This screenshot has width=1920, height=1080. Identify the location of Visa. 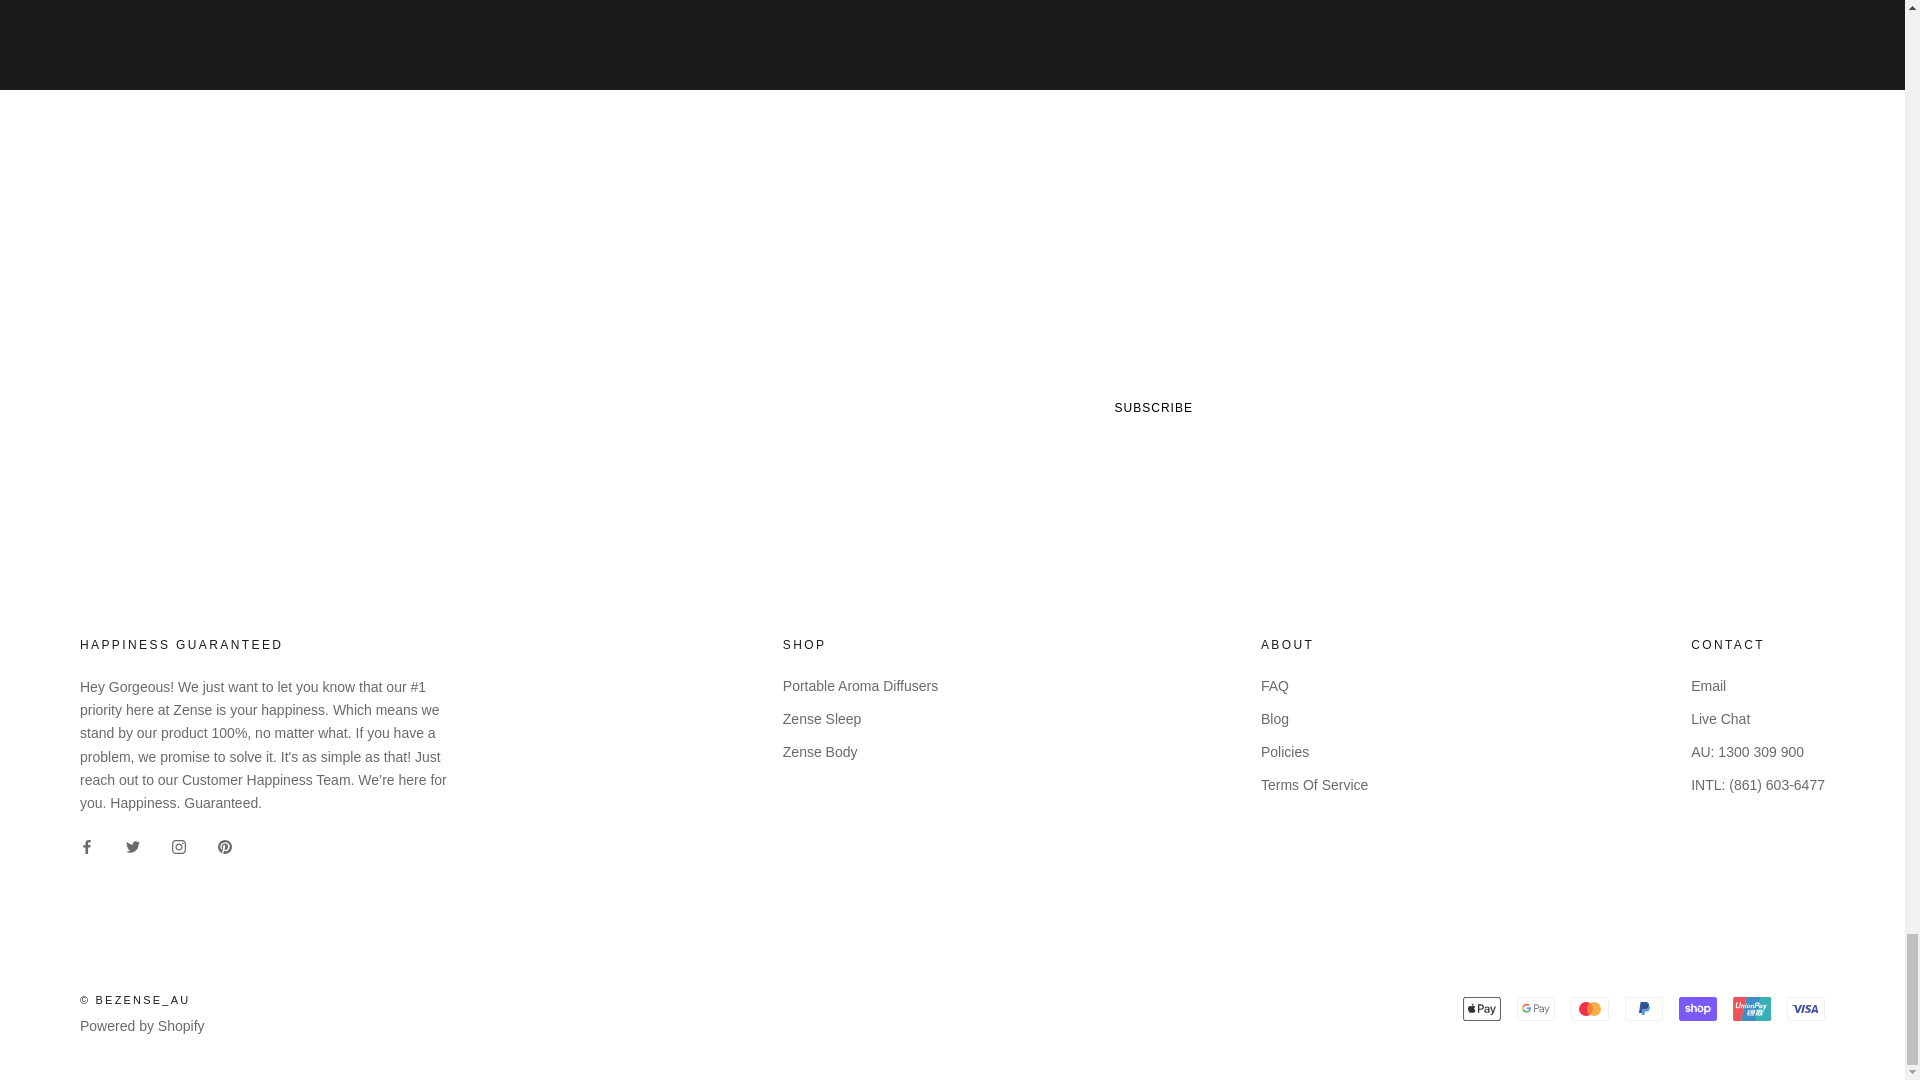
(1806, 1008).